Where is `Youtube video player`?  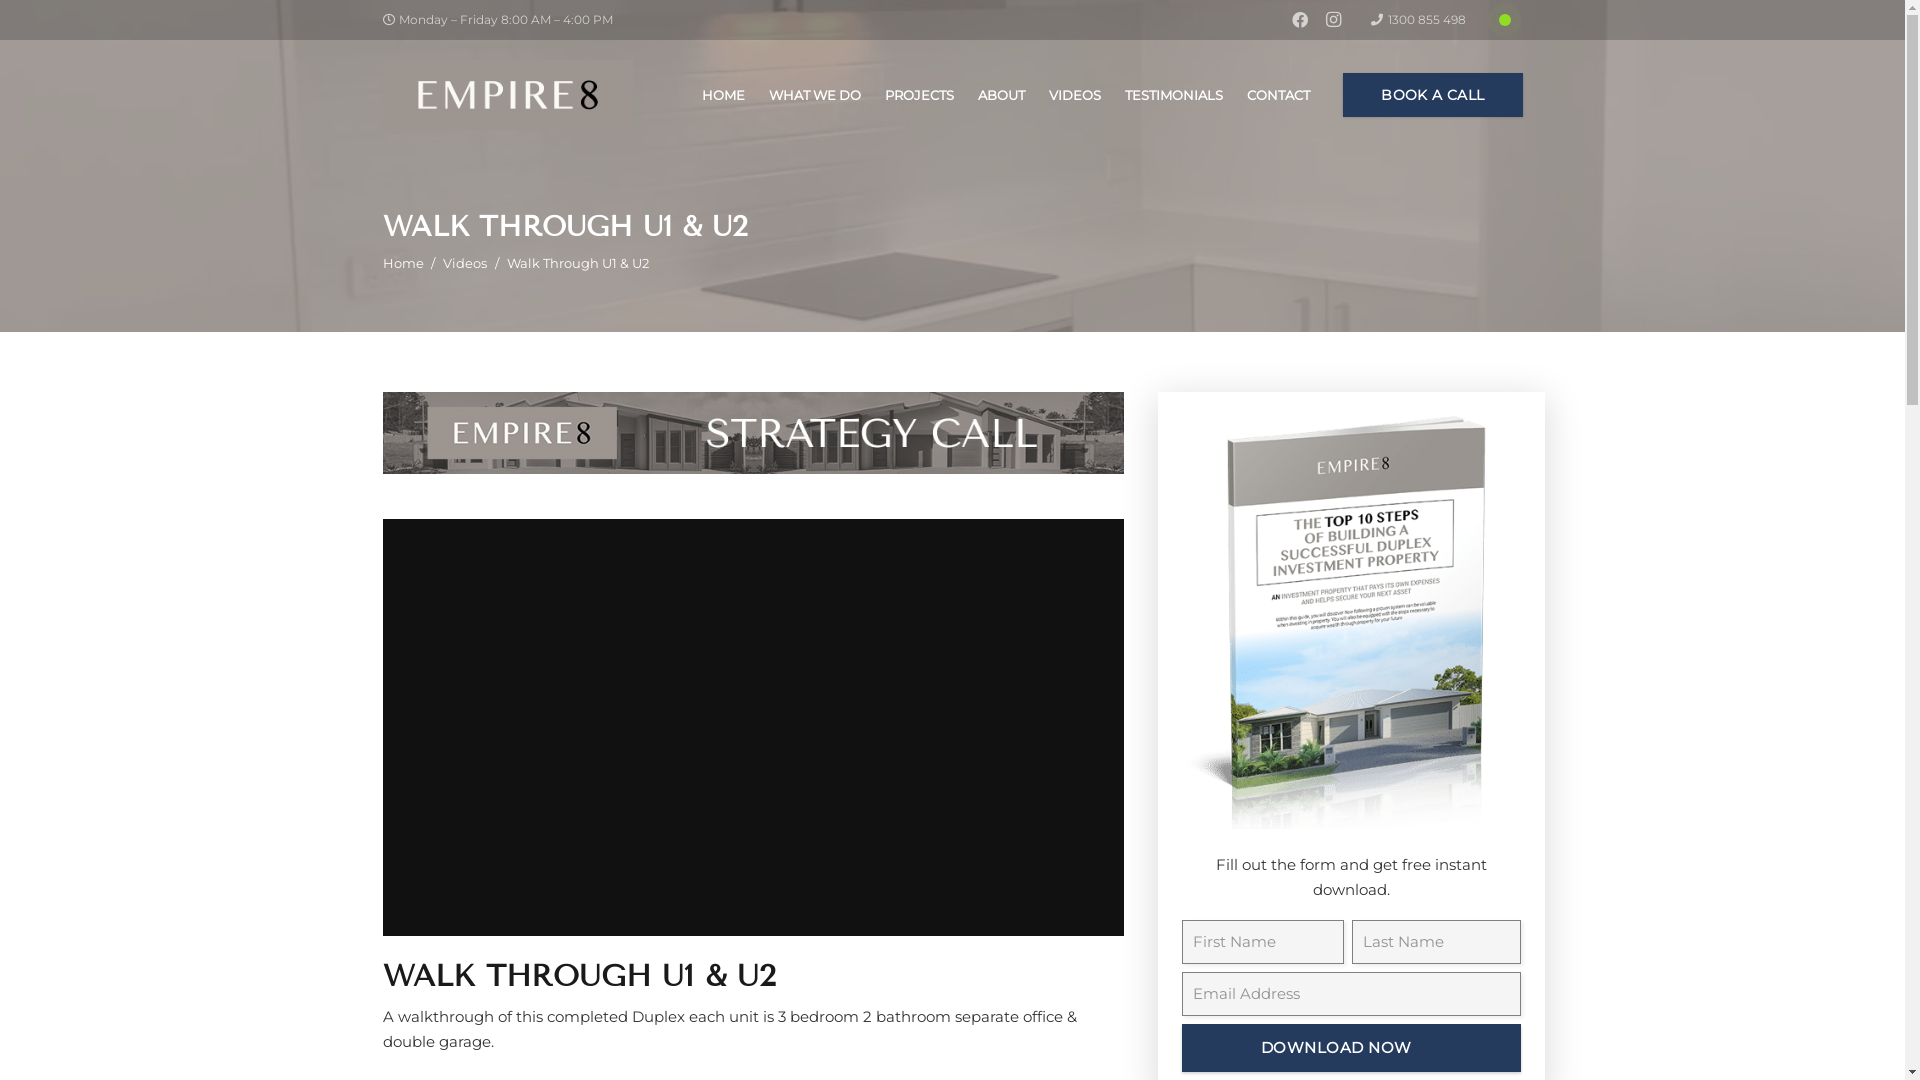 Youtube video player is located at coordinates (752, 728).